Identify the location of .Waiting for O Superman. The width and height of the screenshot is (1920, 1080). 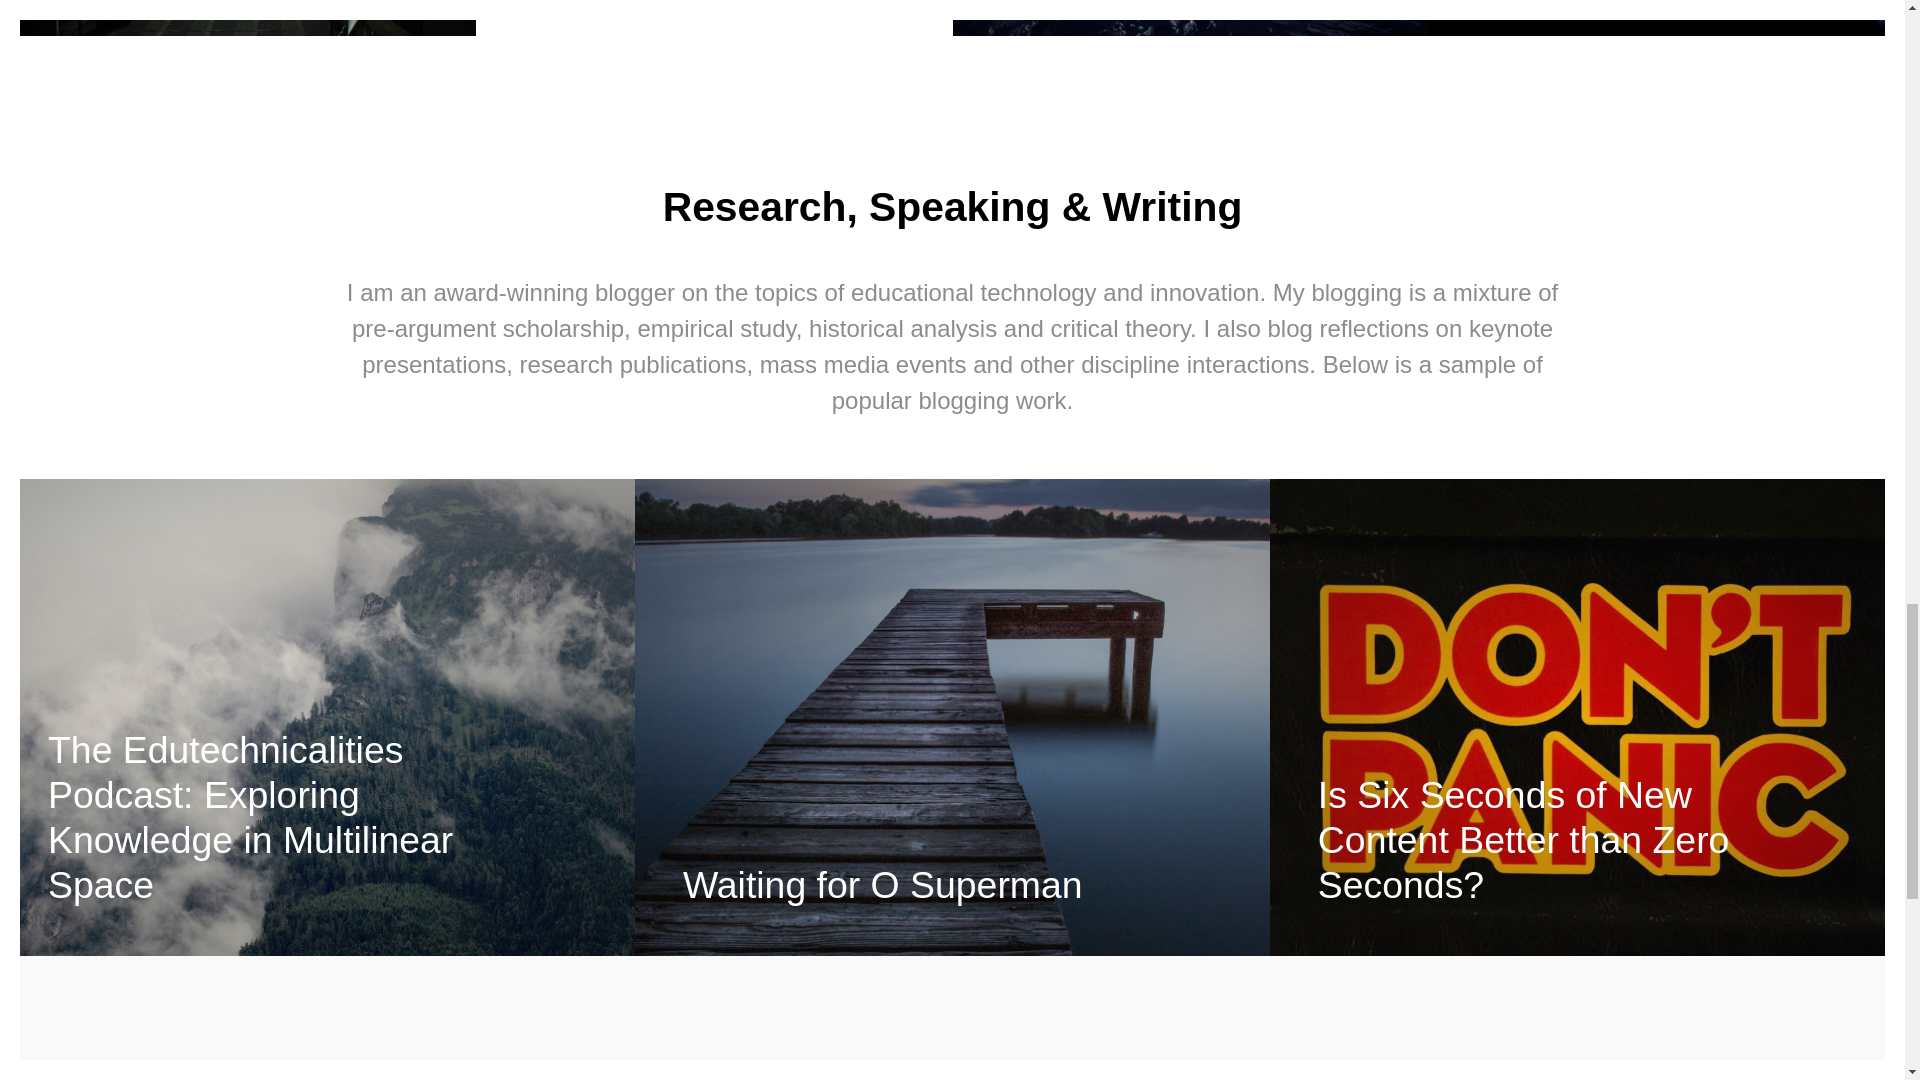
(882, 885).